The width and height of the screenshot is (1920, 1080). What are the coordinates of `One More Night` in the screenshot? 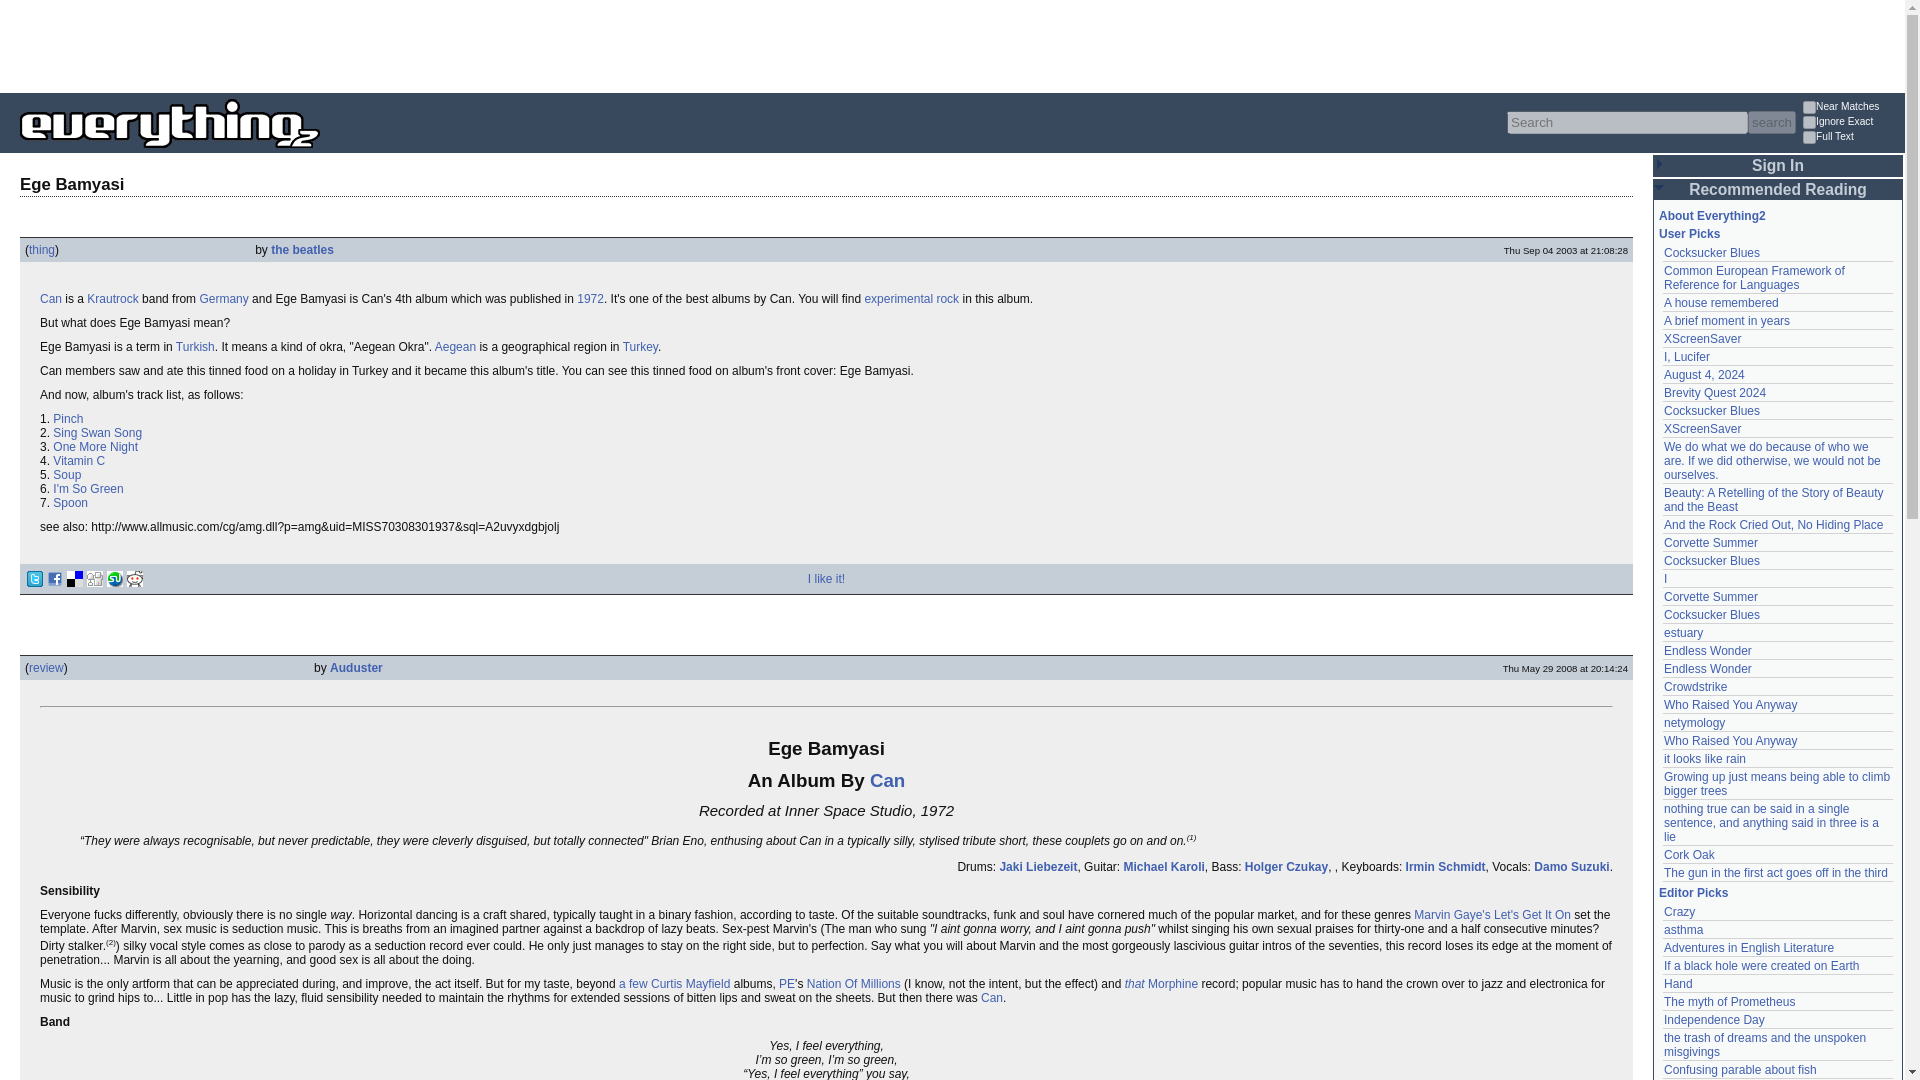 It's located at (96, 446).